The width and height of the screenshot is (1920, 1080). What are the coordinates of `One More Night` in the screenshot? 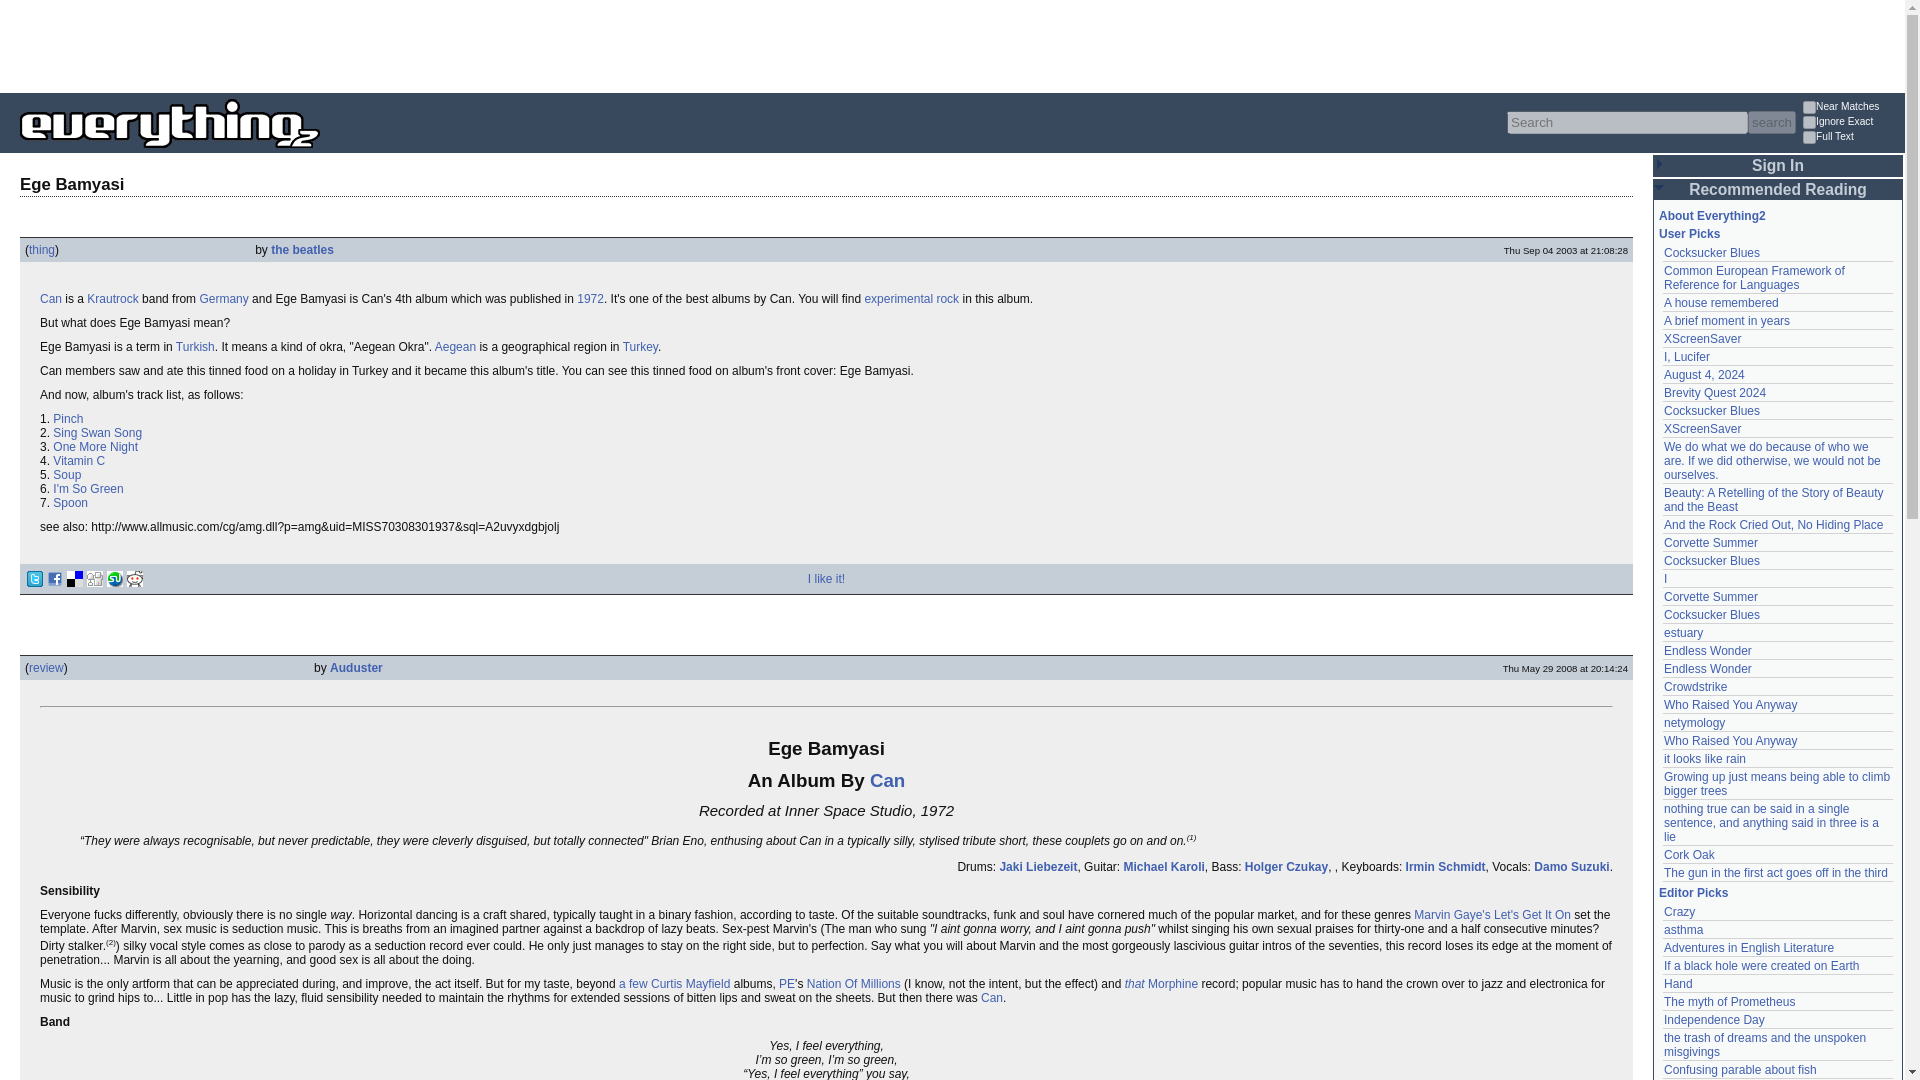 It's located at (96, 446).